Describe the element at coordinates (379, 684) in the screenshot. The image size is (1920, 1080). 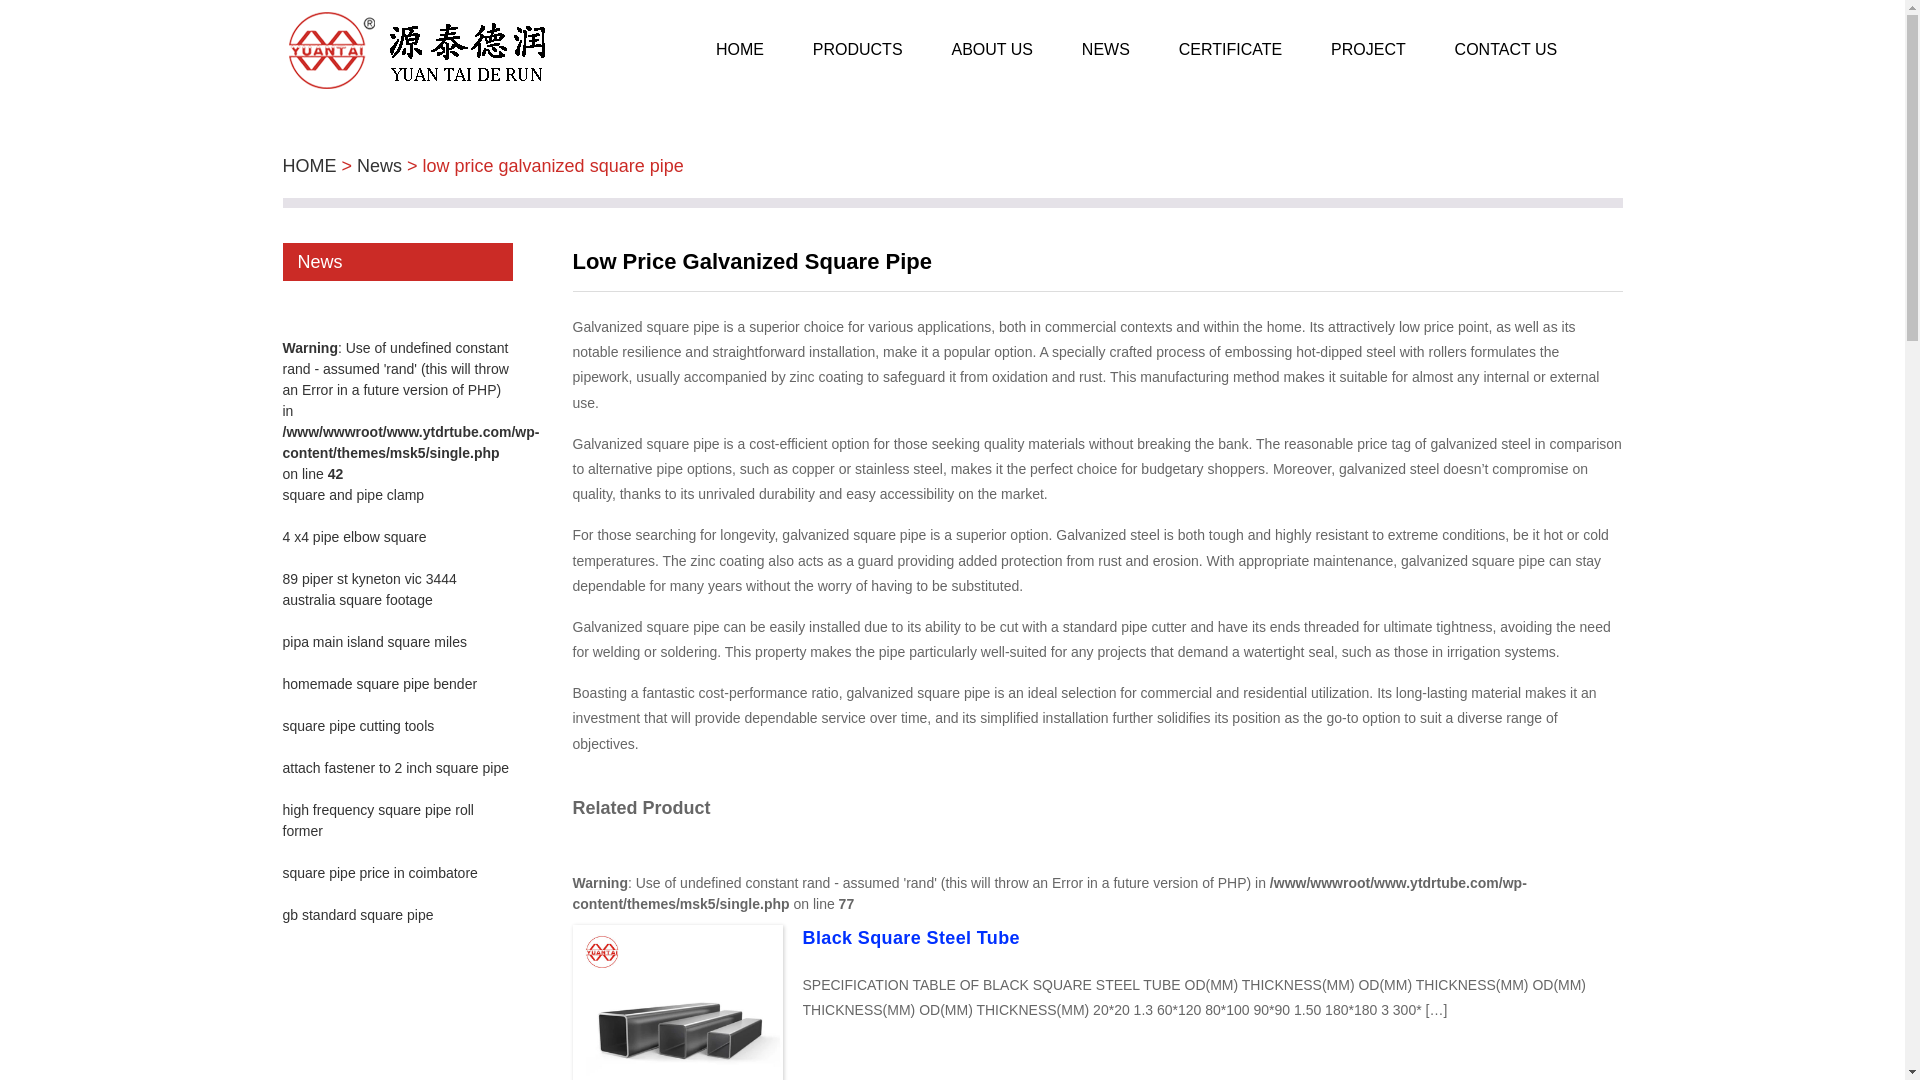
I see `homemade square pipe bender` at that location.